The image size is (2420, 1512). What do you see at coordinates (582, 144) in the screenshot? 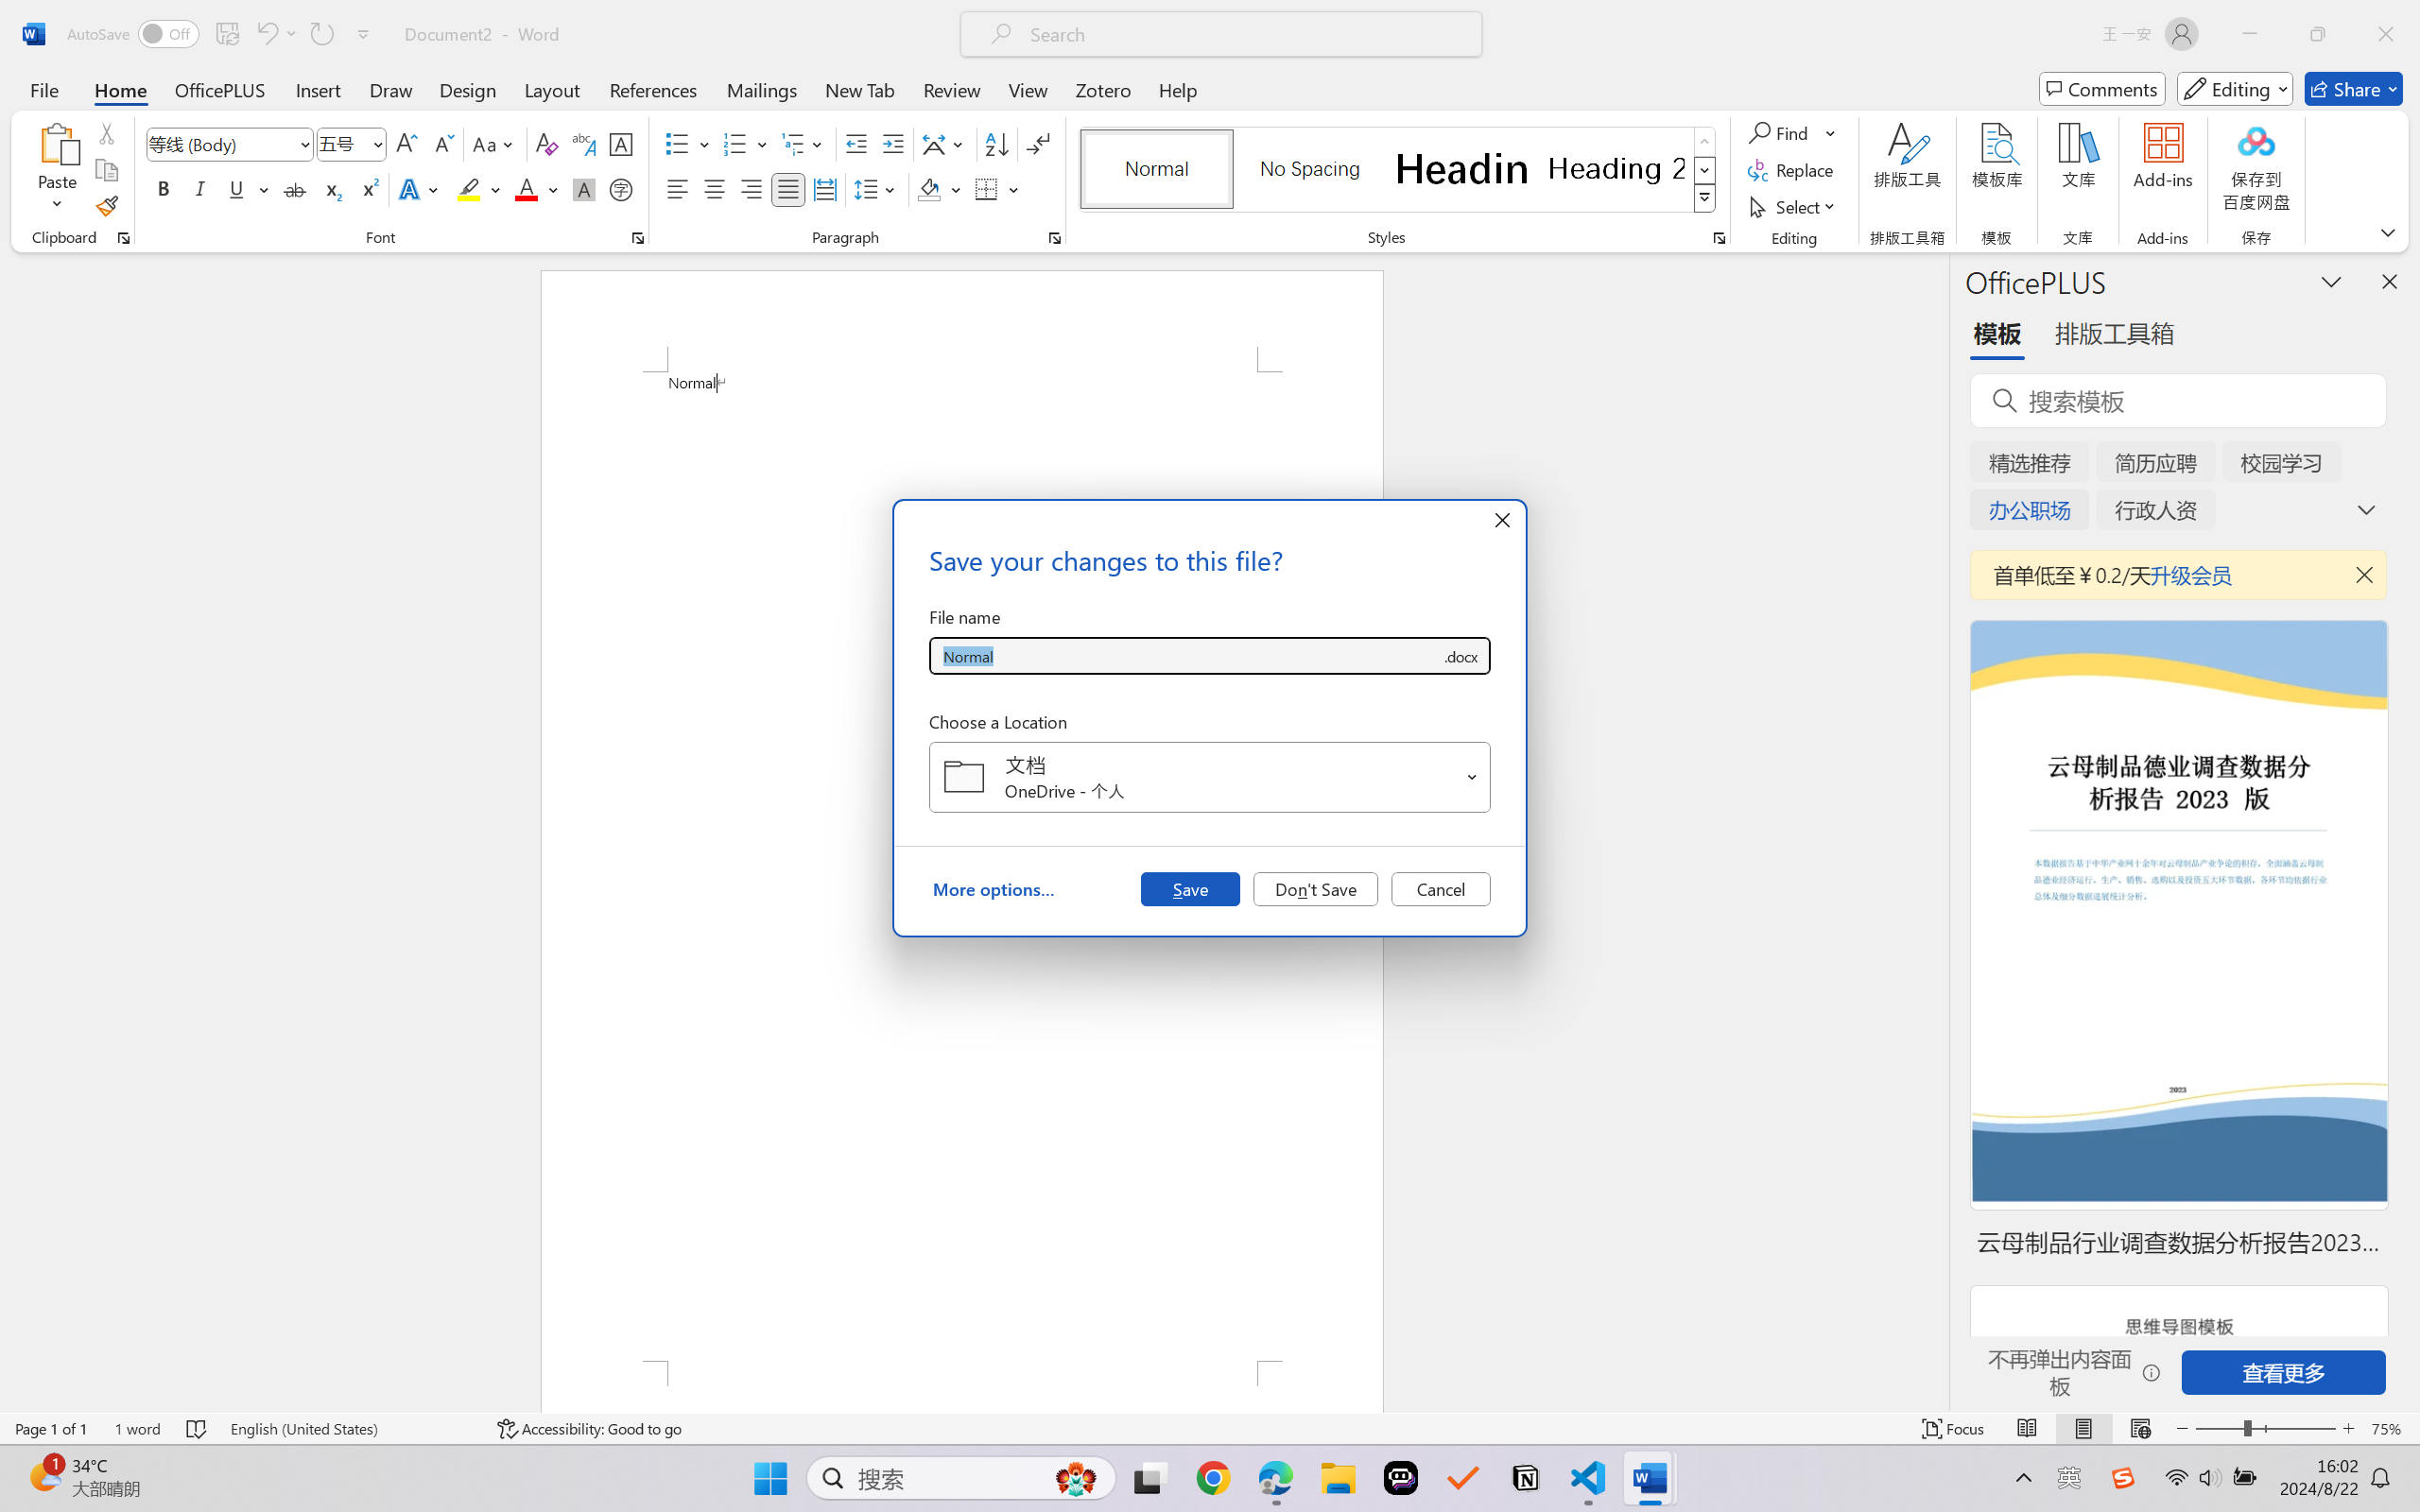
I see `Phonetic Guide...` at bounding box center [582, 144].